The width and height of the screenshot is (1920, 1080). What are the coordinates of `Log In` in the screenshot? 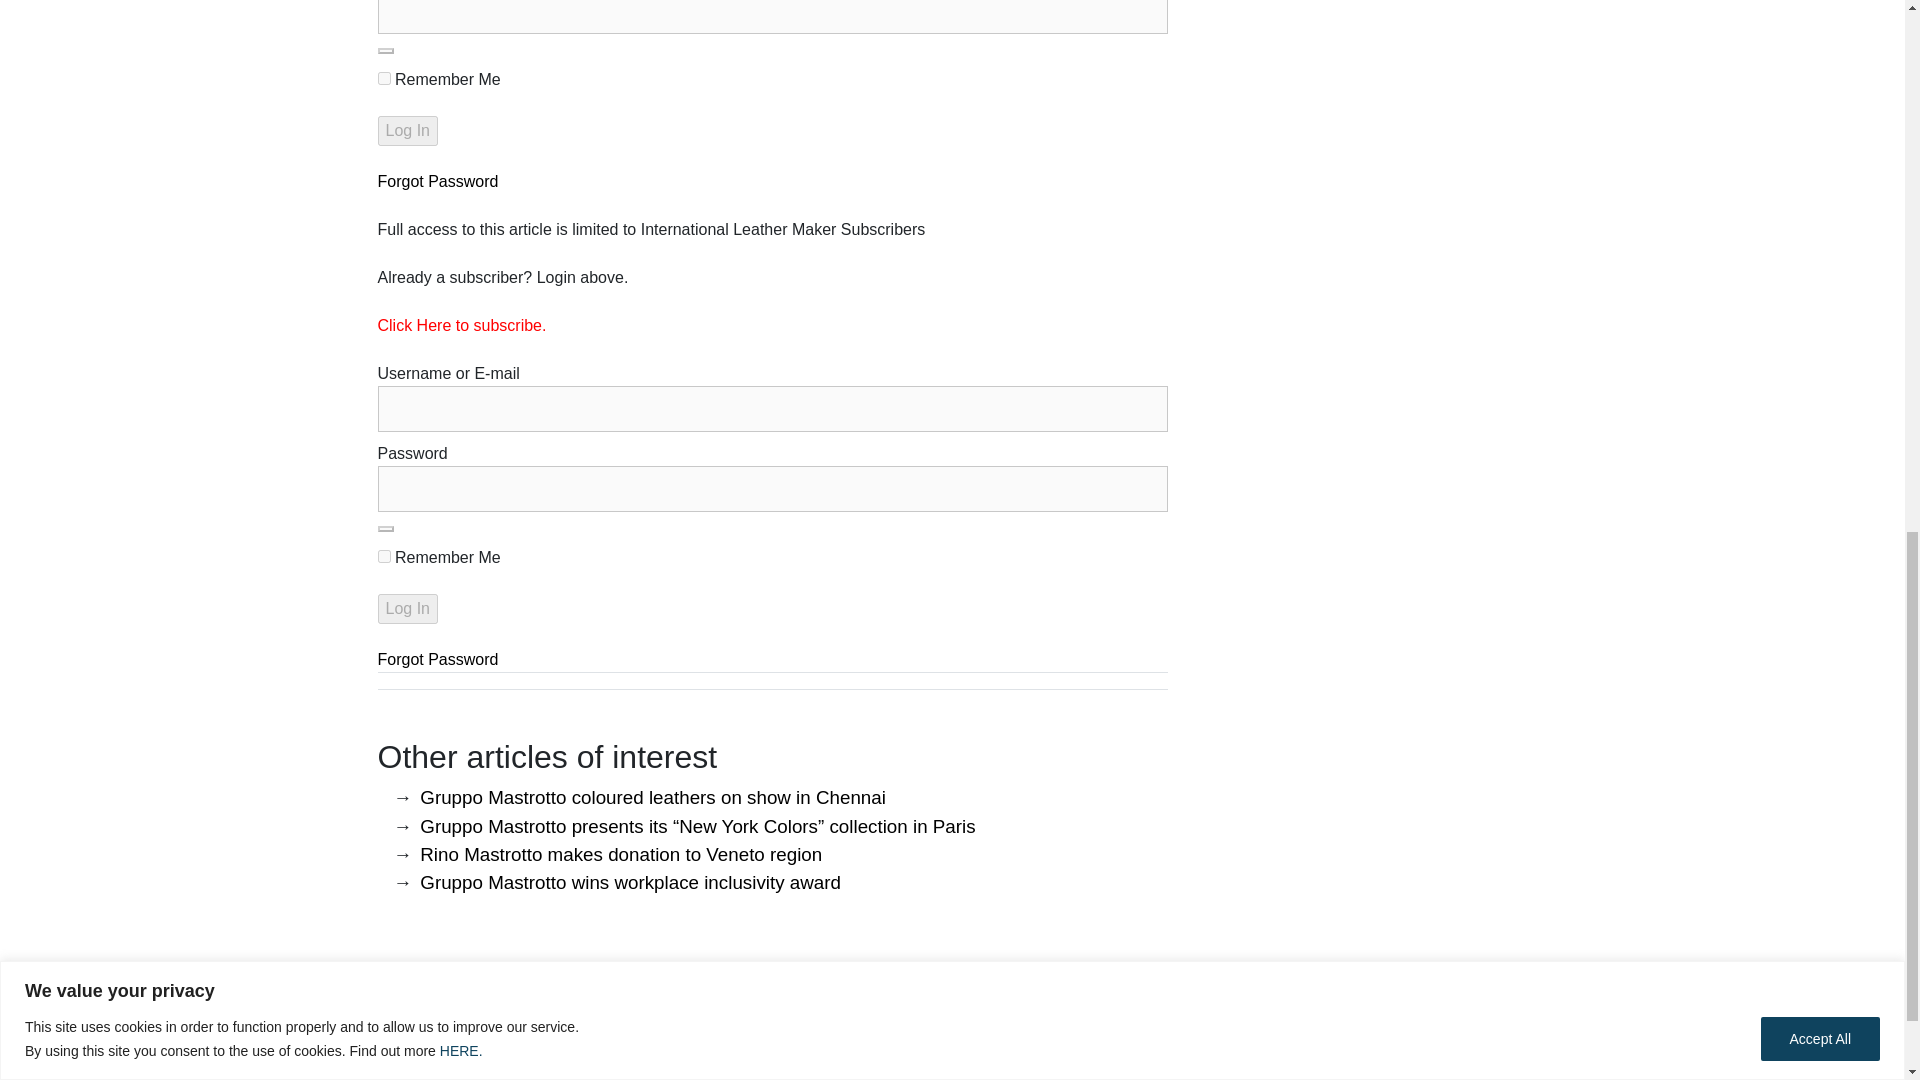 It's located at (408, 609).